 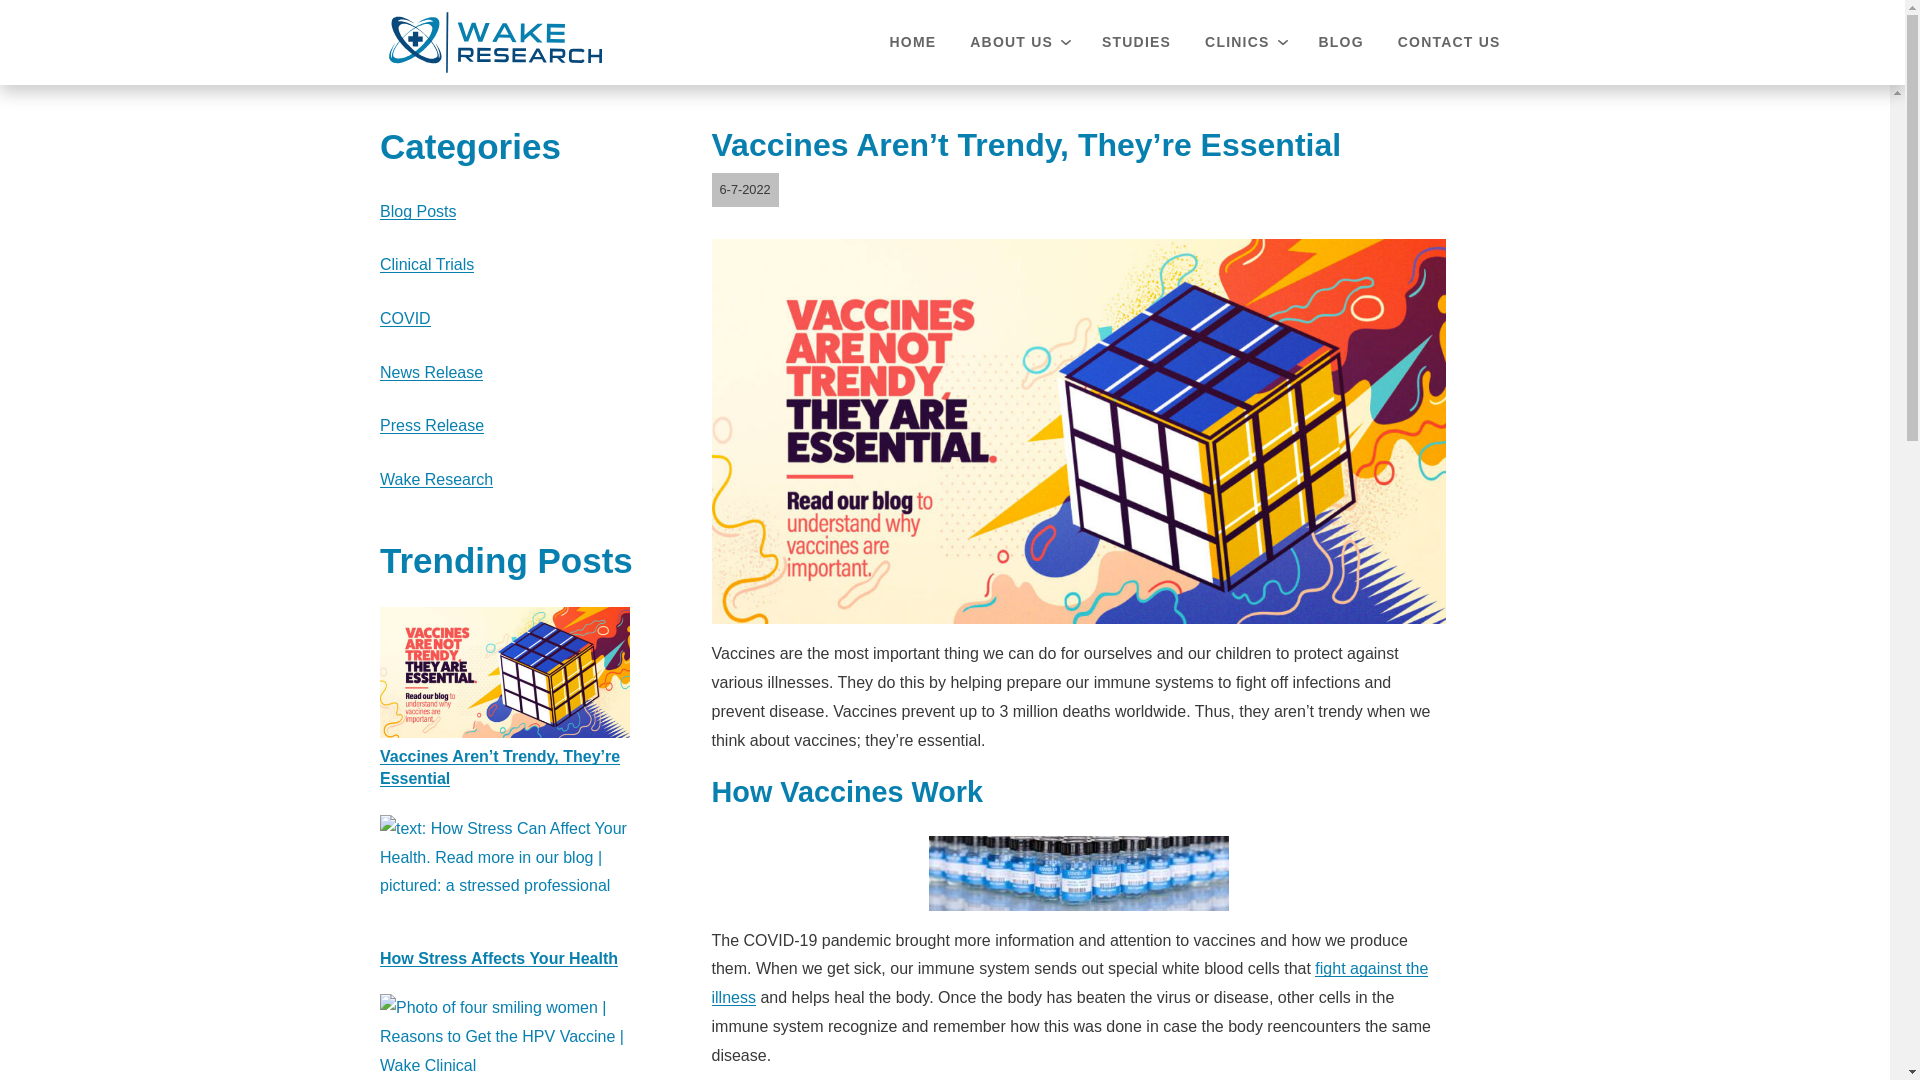 What do you see at coordinates (912, 42) in the screenshot?
I see `HOME` at bounding box center [912, 42].